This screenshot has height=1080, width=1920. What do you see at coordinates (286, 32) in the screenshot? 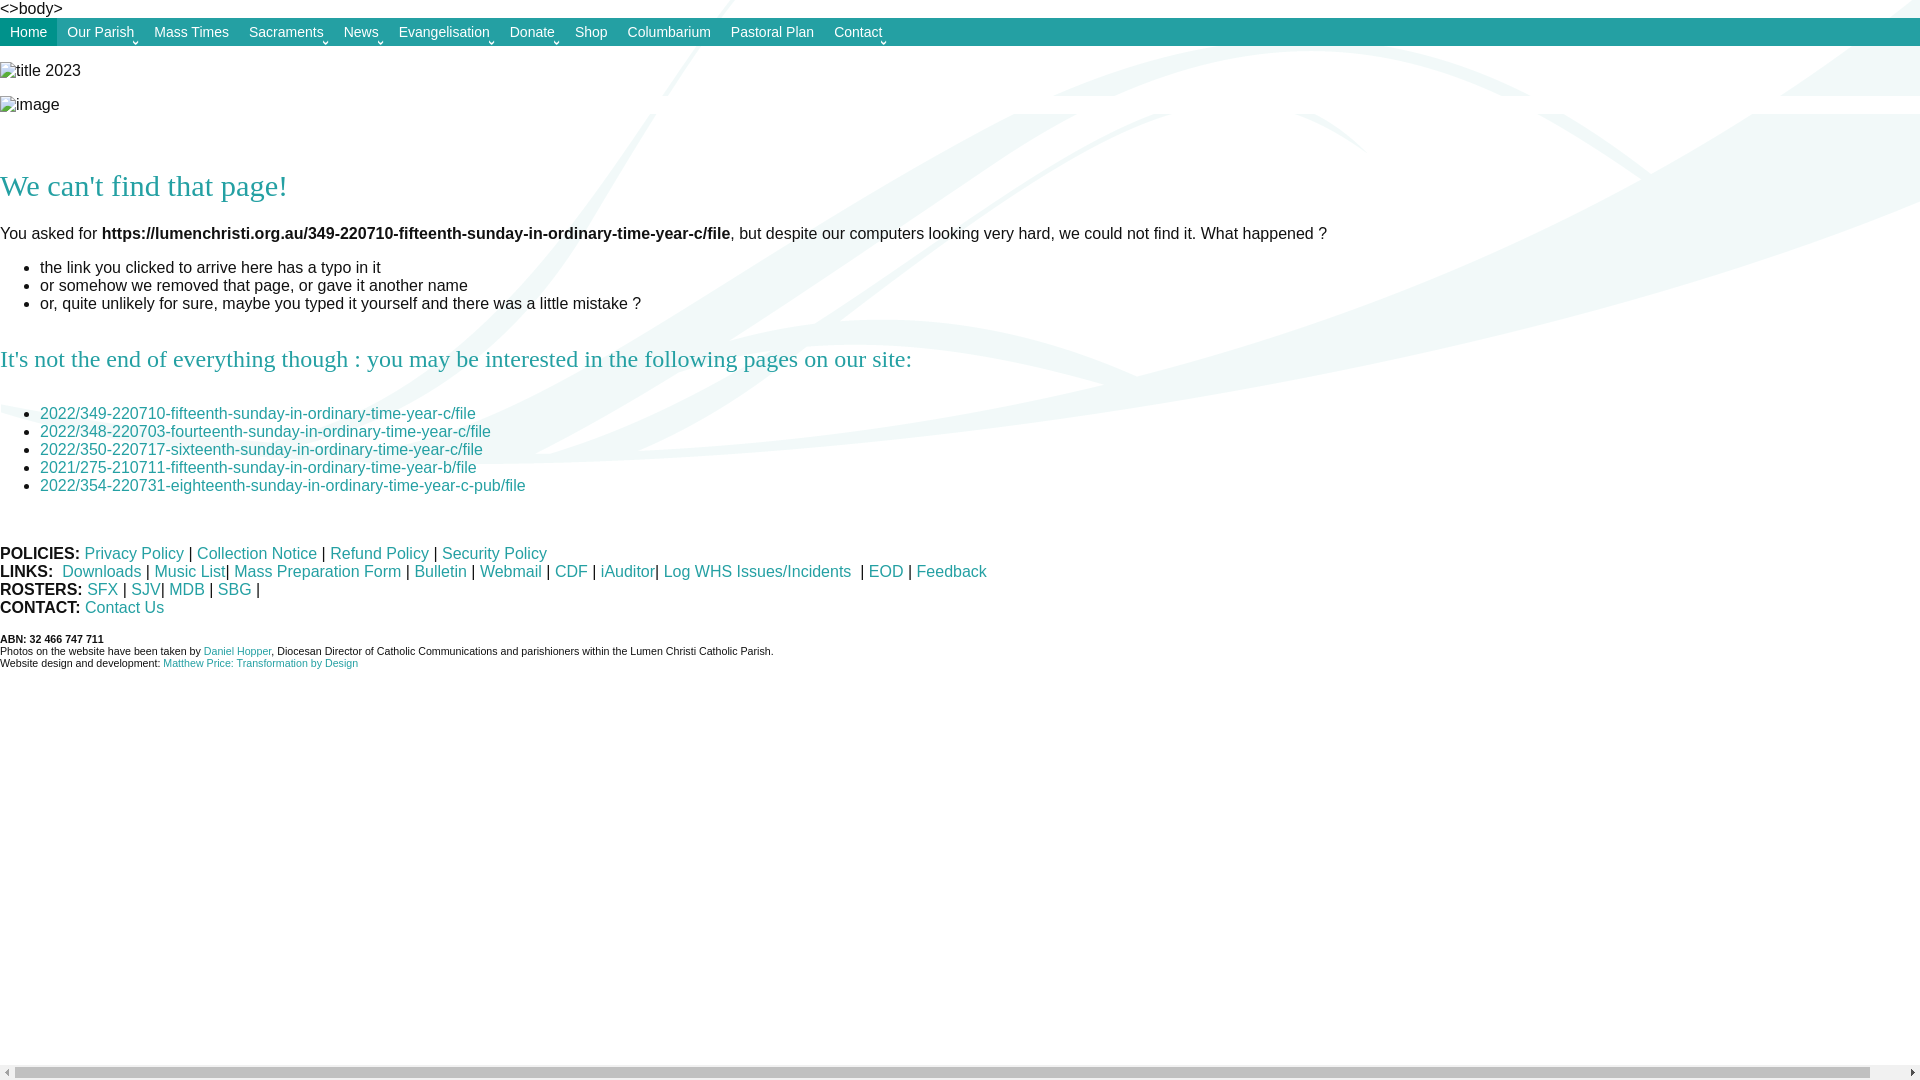
I see `Sacraments
 ` at bounding box center [286, 32].